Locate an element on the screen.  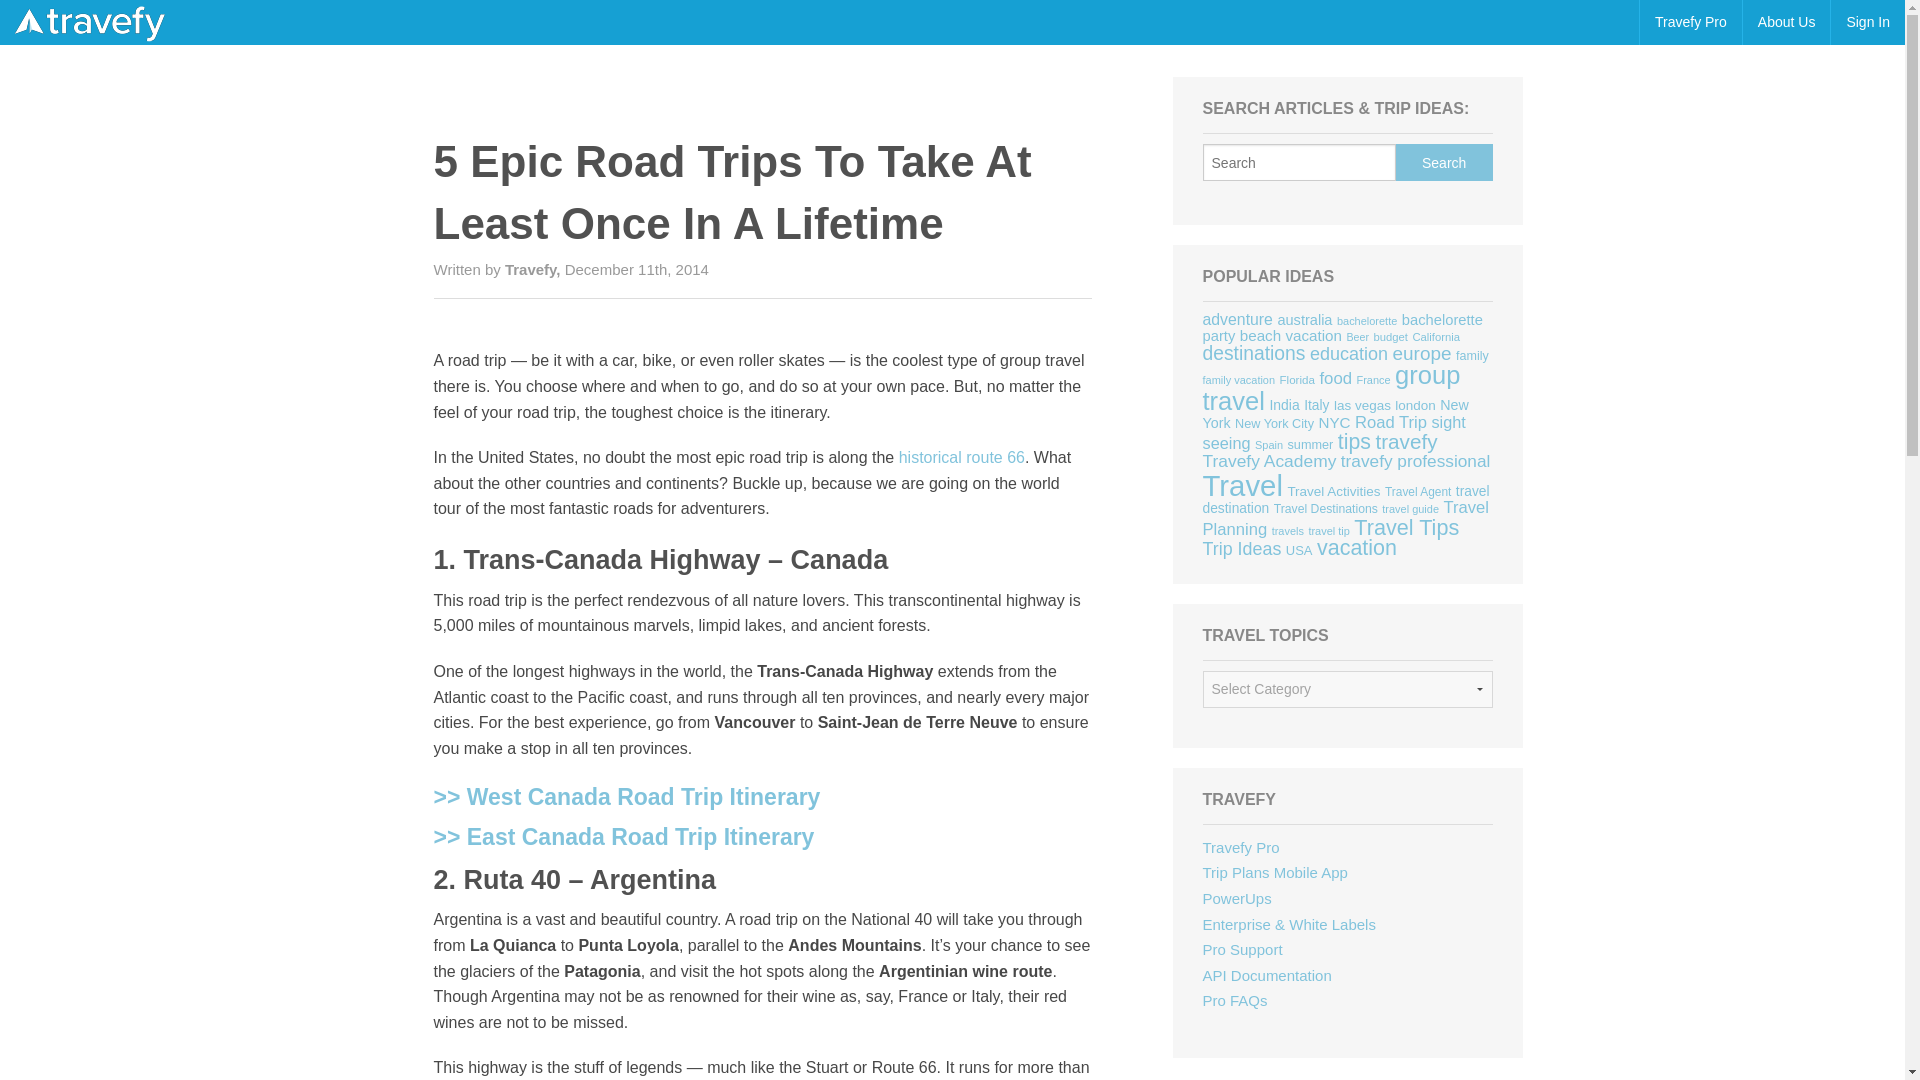
Search is located at coordinates (1444, 162).